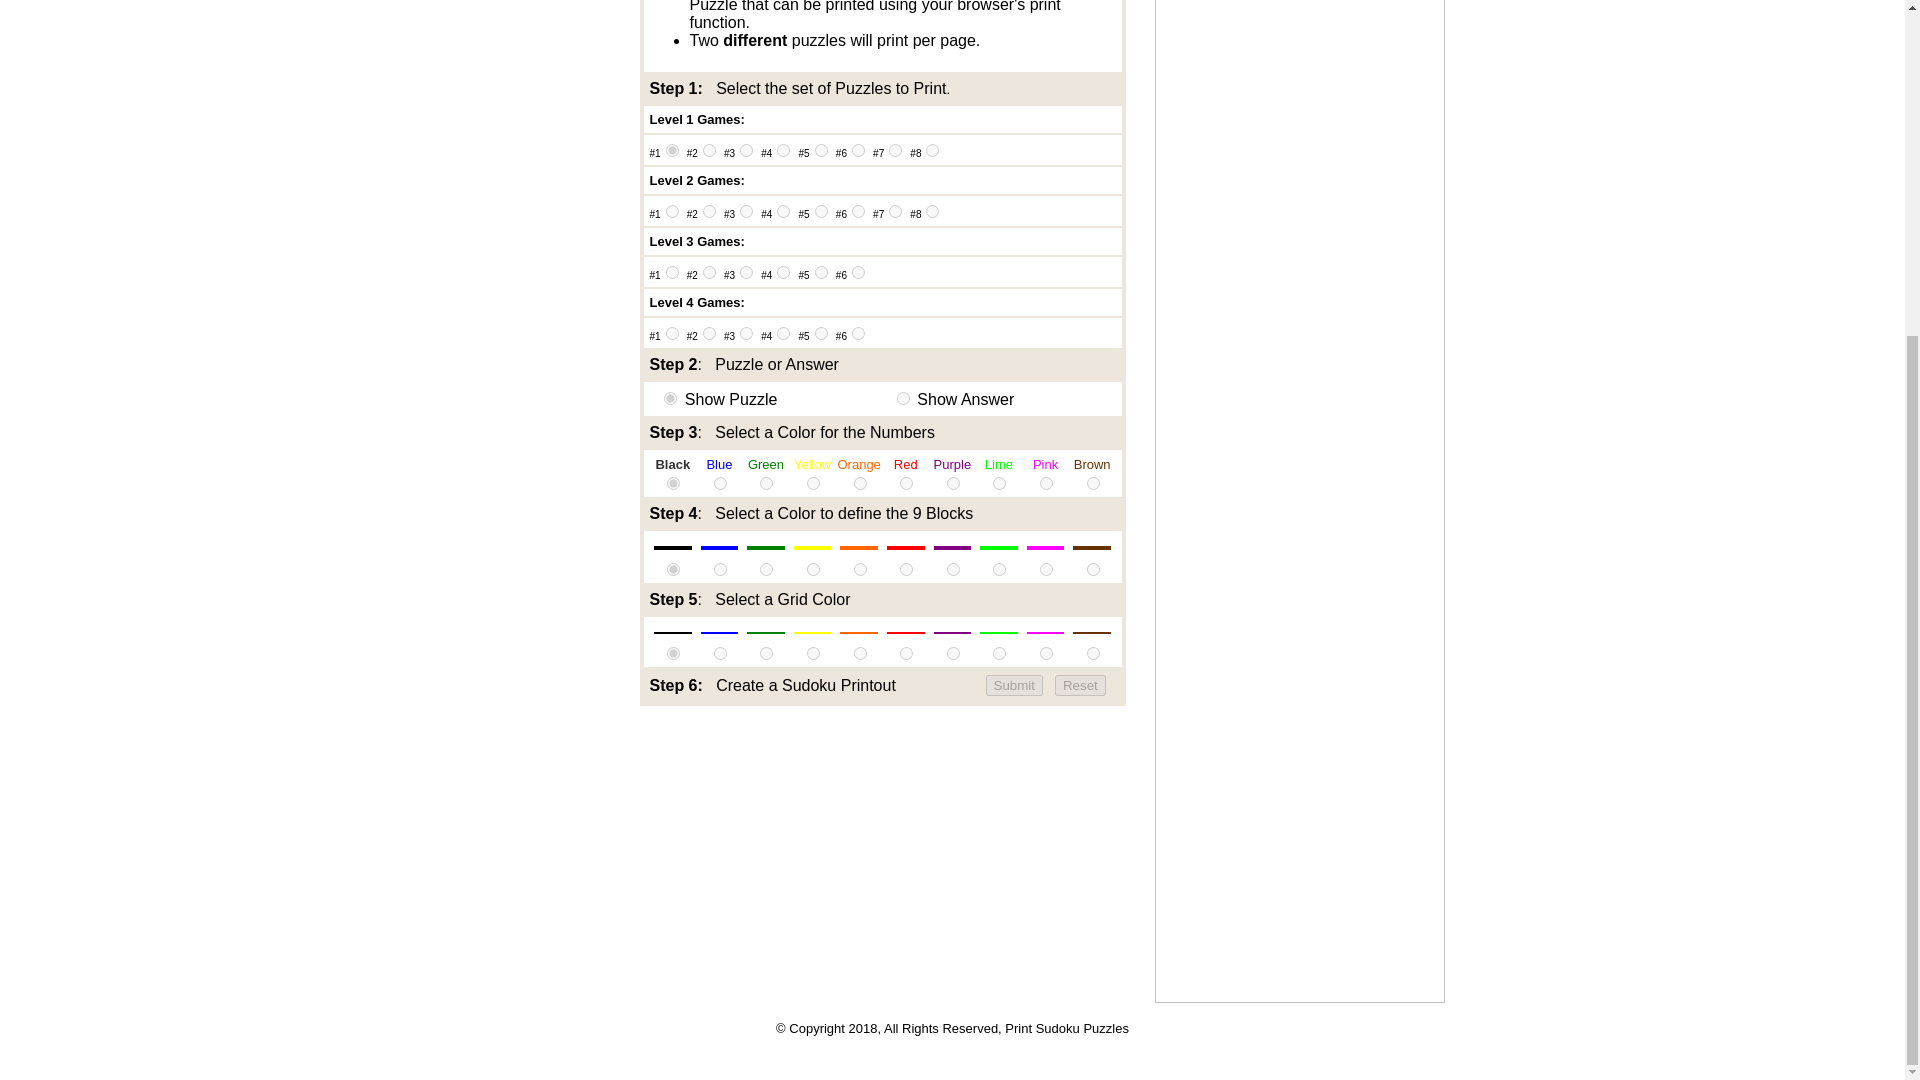 The width and height of the screenshot is (1920, 1080). What do you see at coordinates (932, 212) in the screenshot?
I see `20008` at bounding box center [932, 212].